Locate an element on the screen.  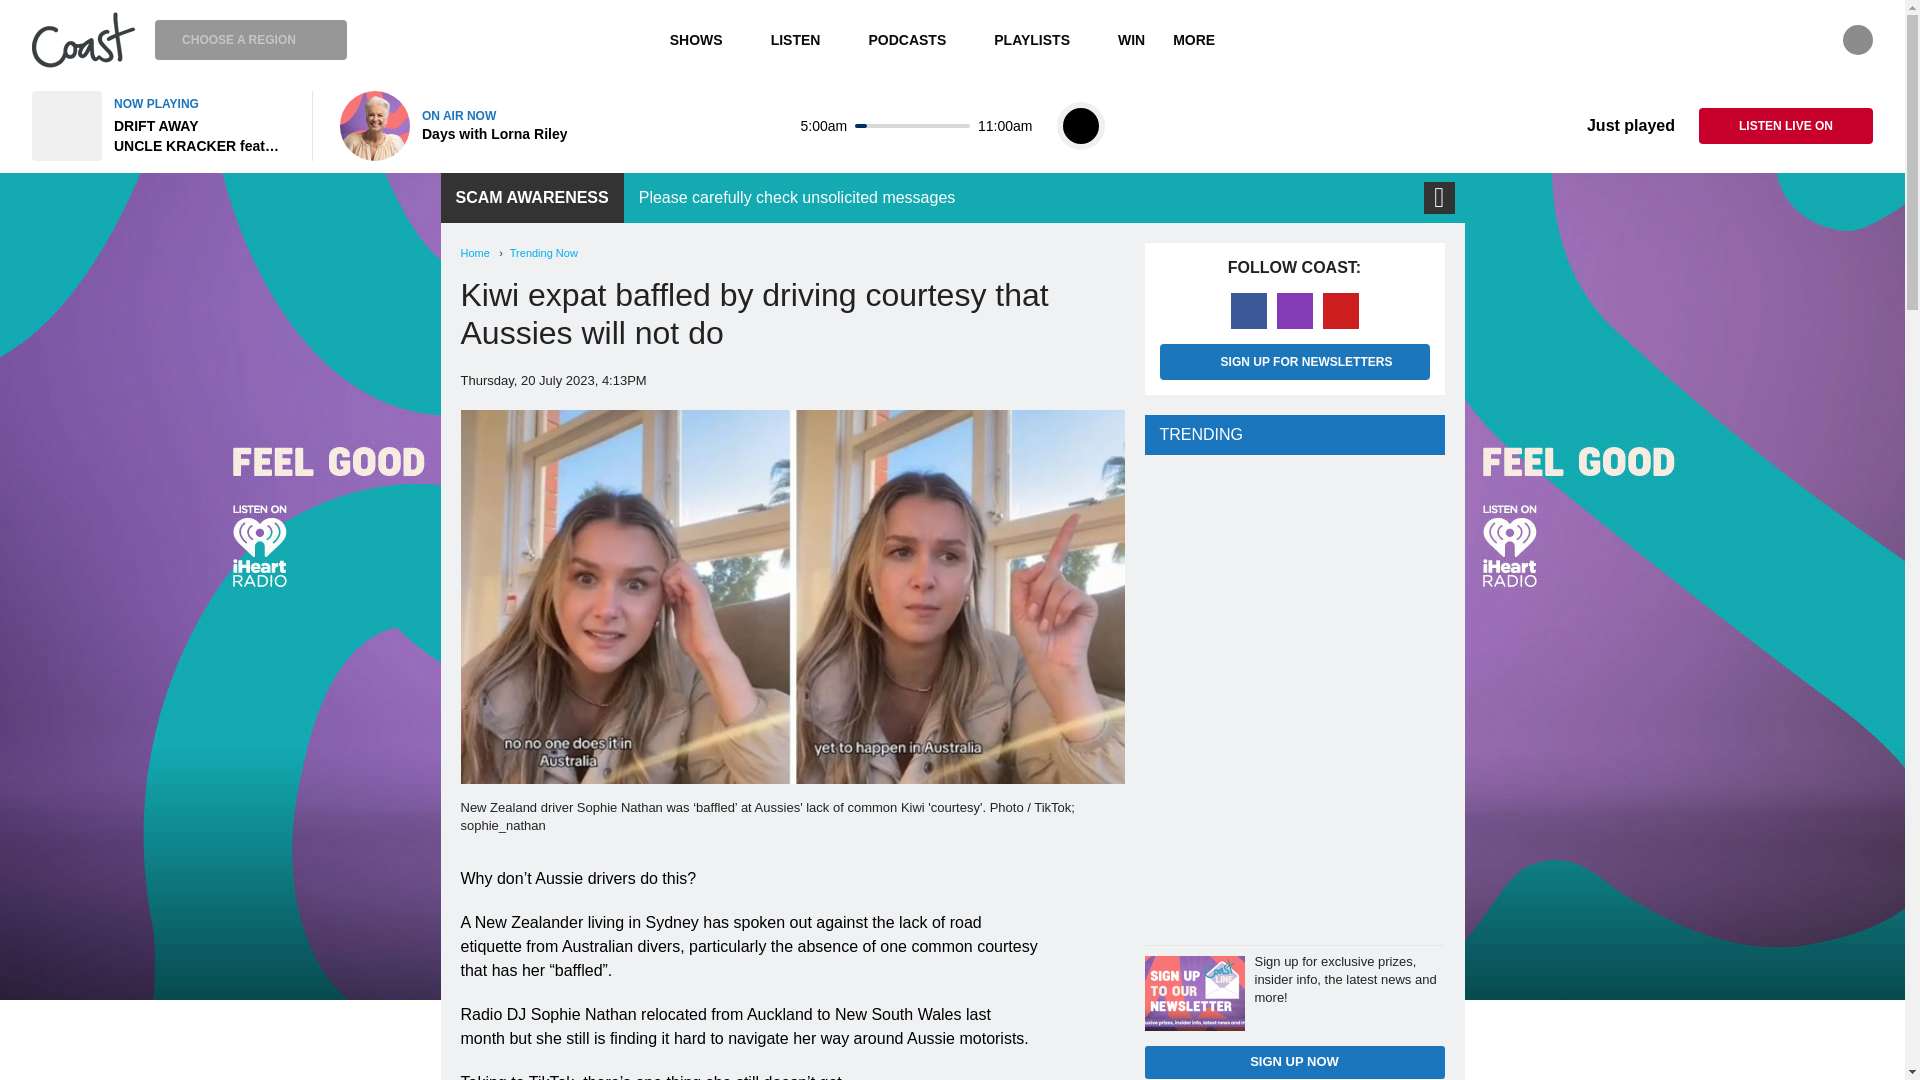
LISTEN is located at coordinates (805, 40).